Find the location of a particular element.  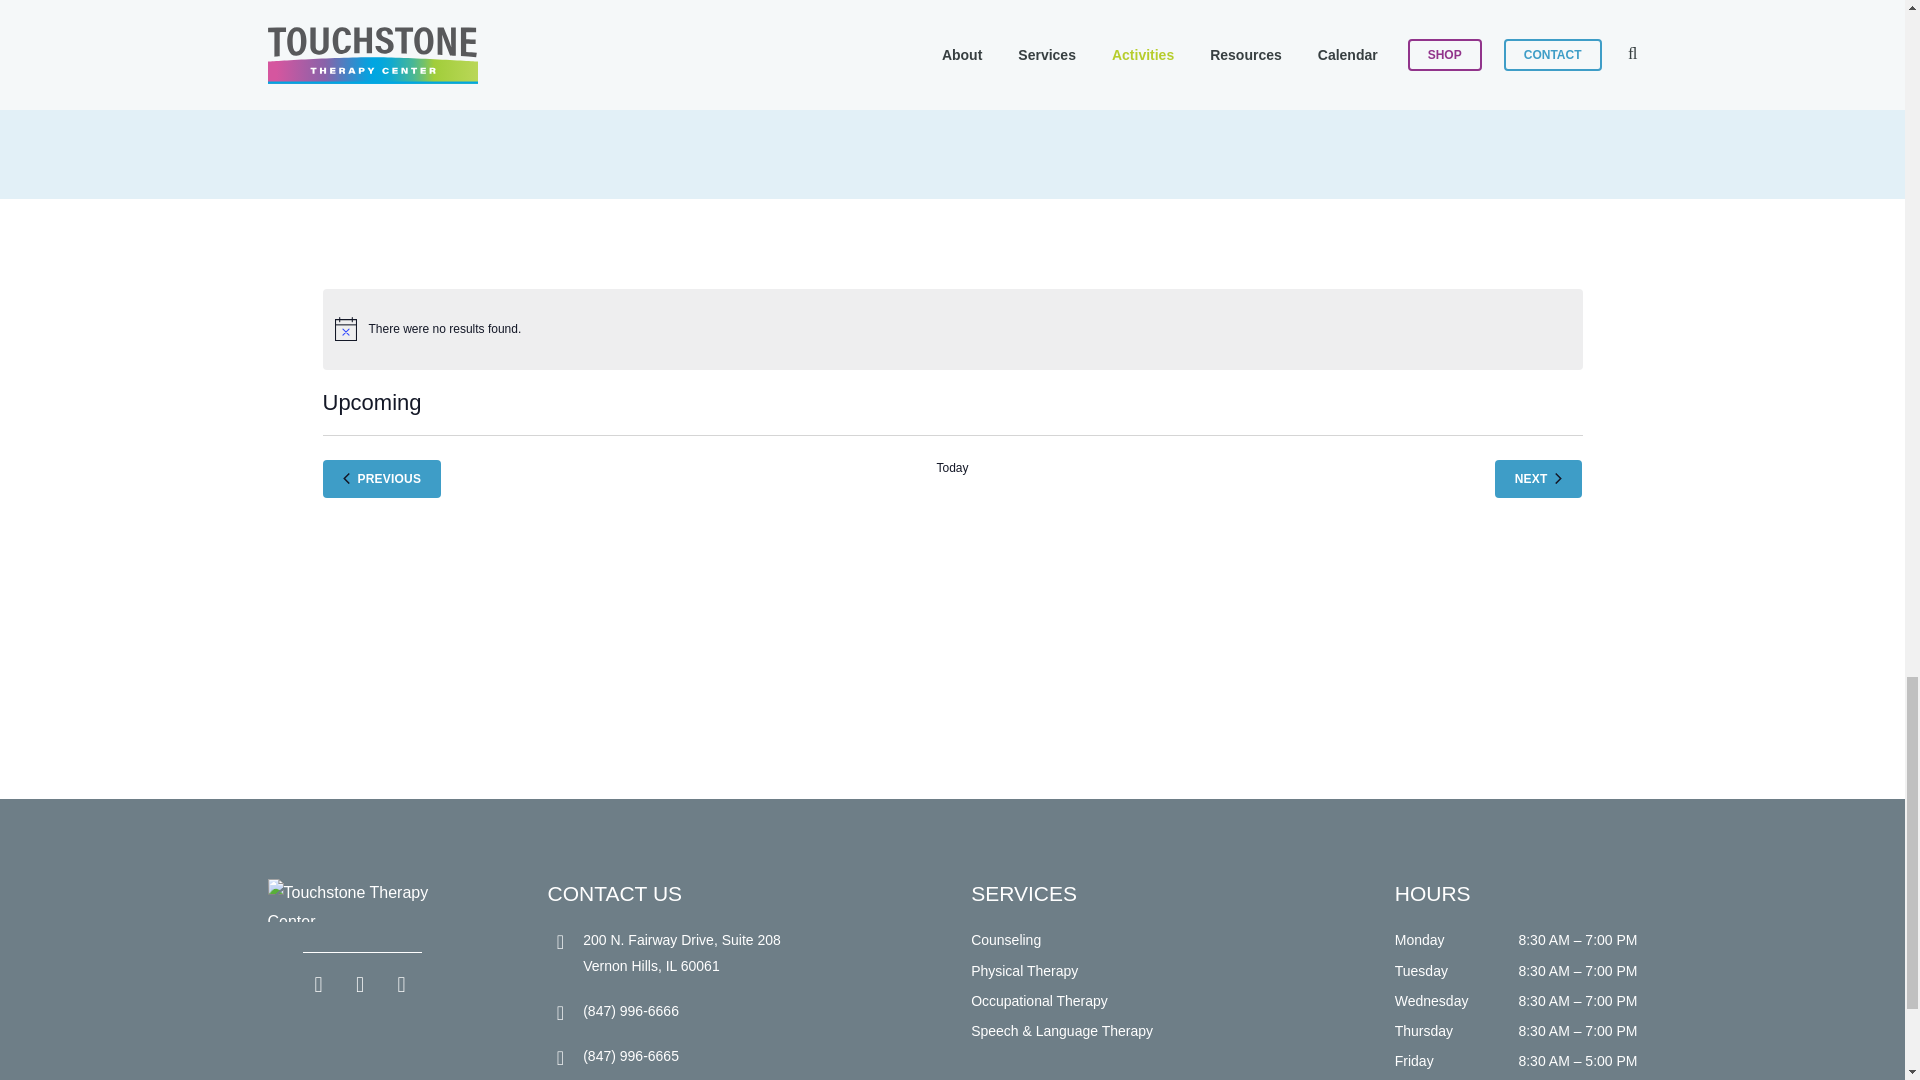

Click to select today's date is located at coordinates (952, 479).